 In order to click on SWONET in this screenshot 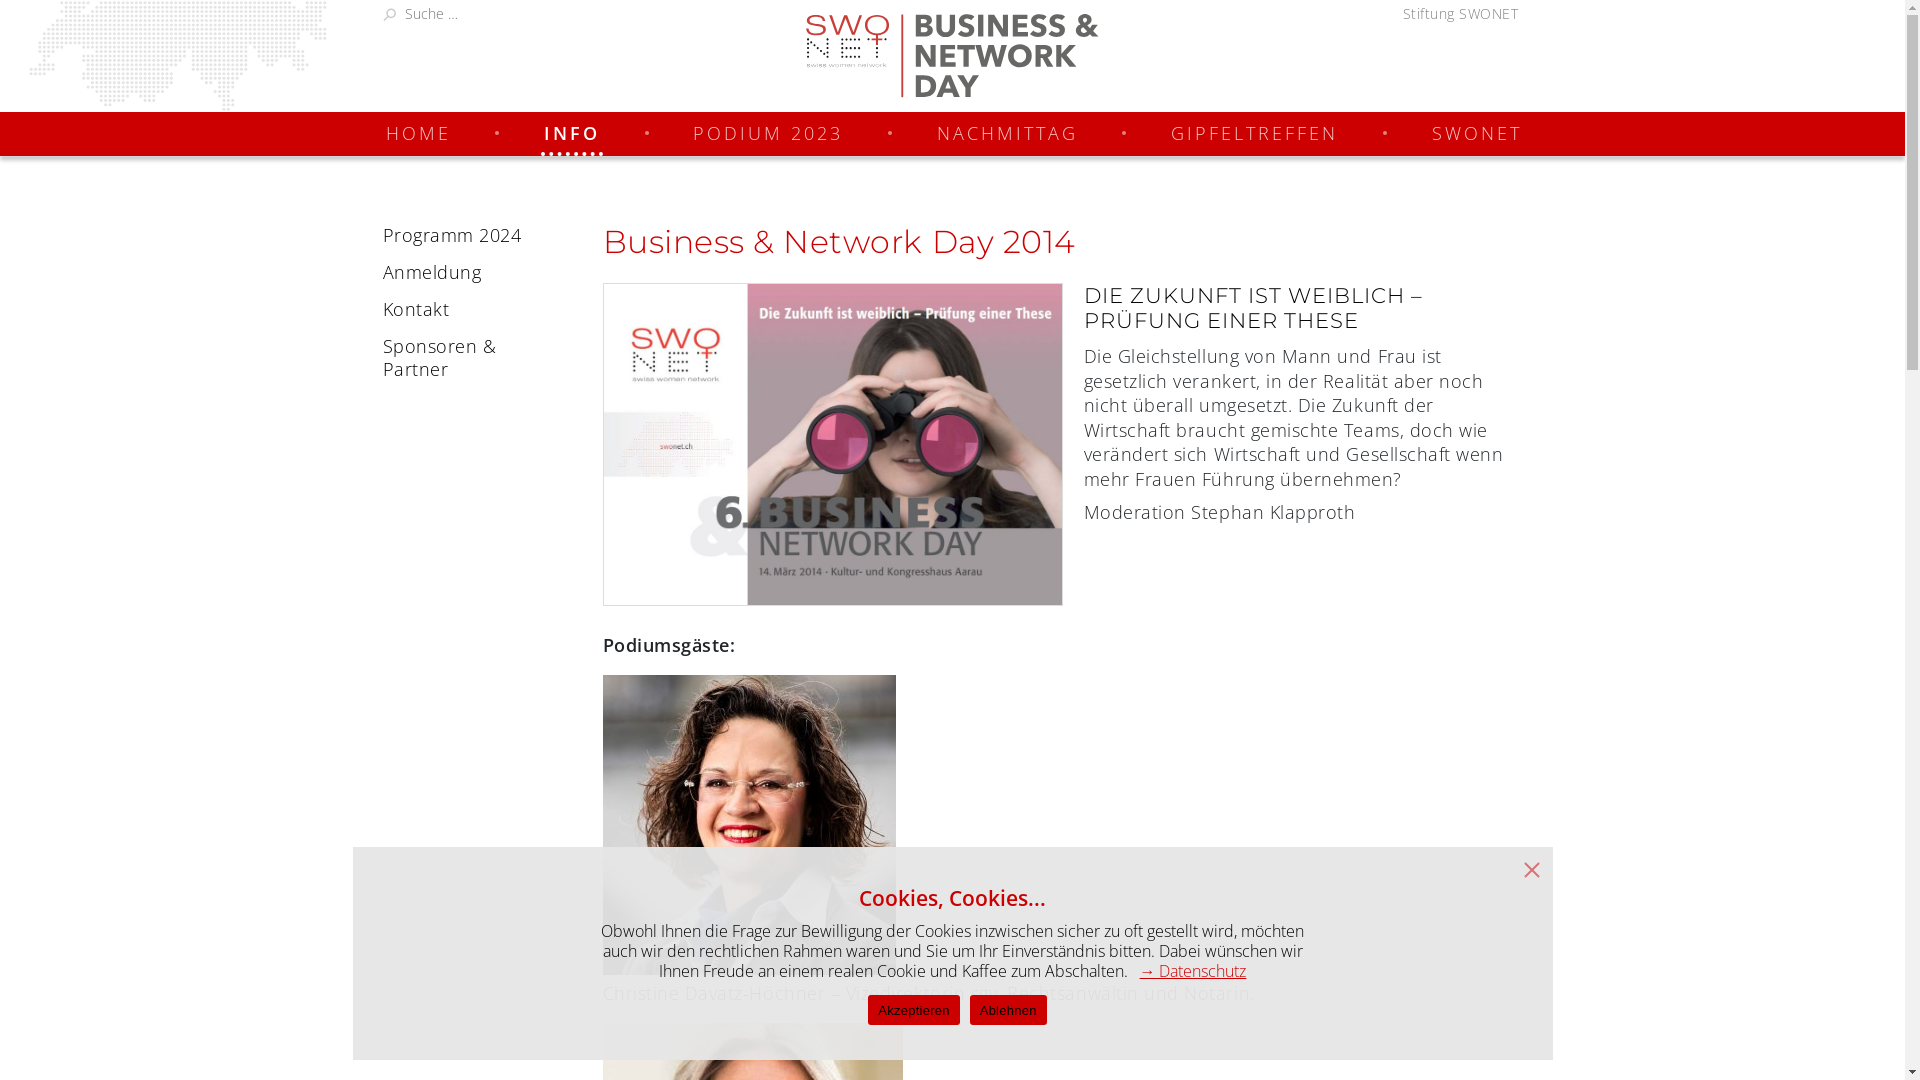, I will do `click(1477, 134)`.